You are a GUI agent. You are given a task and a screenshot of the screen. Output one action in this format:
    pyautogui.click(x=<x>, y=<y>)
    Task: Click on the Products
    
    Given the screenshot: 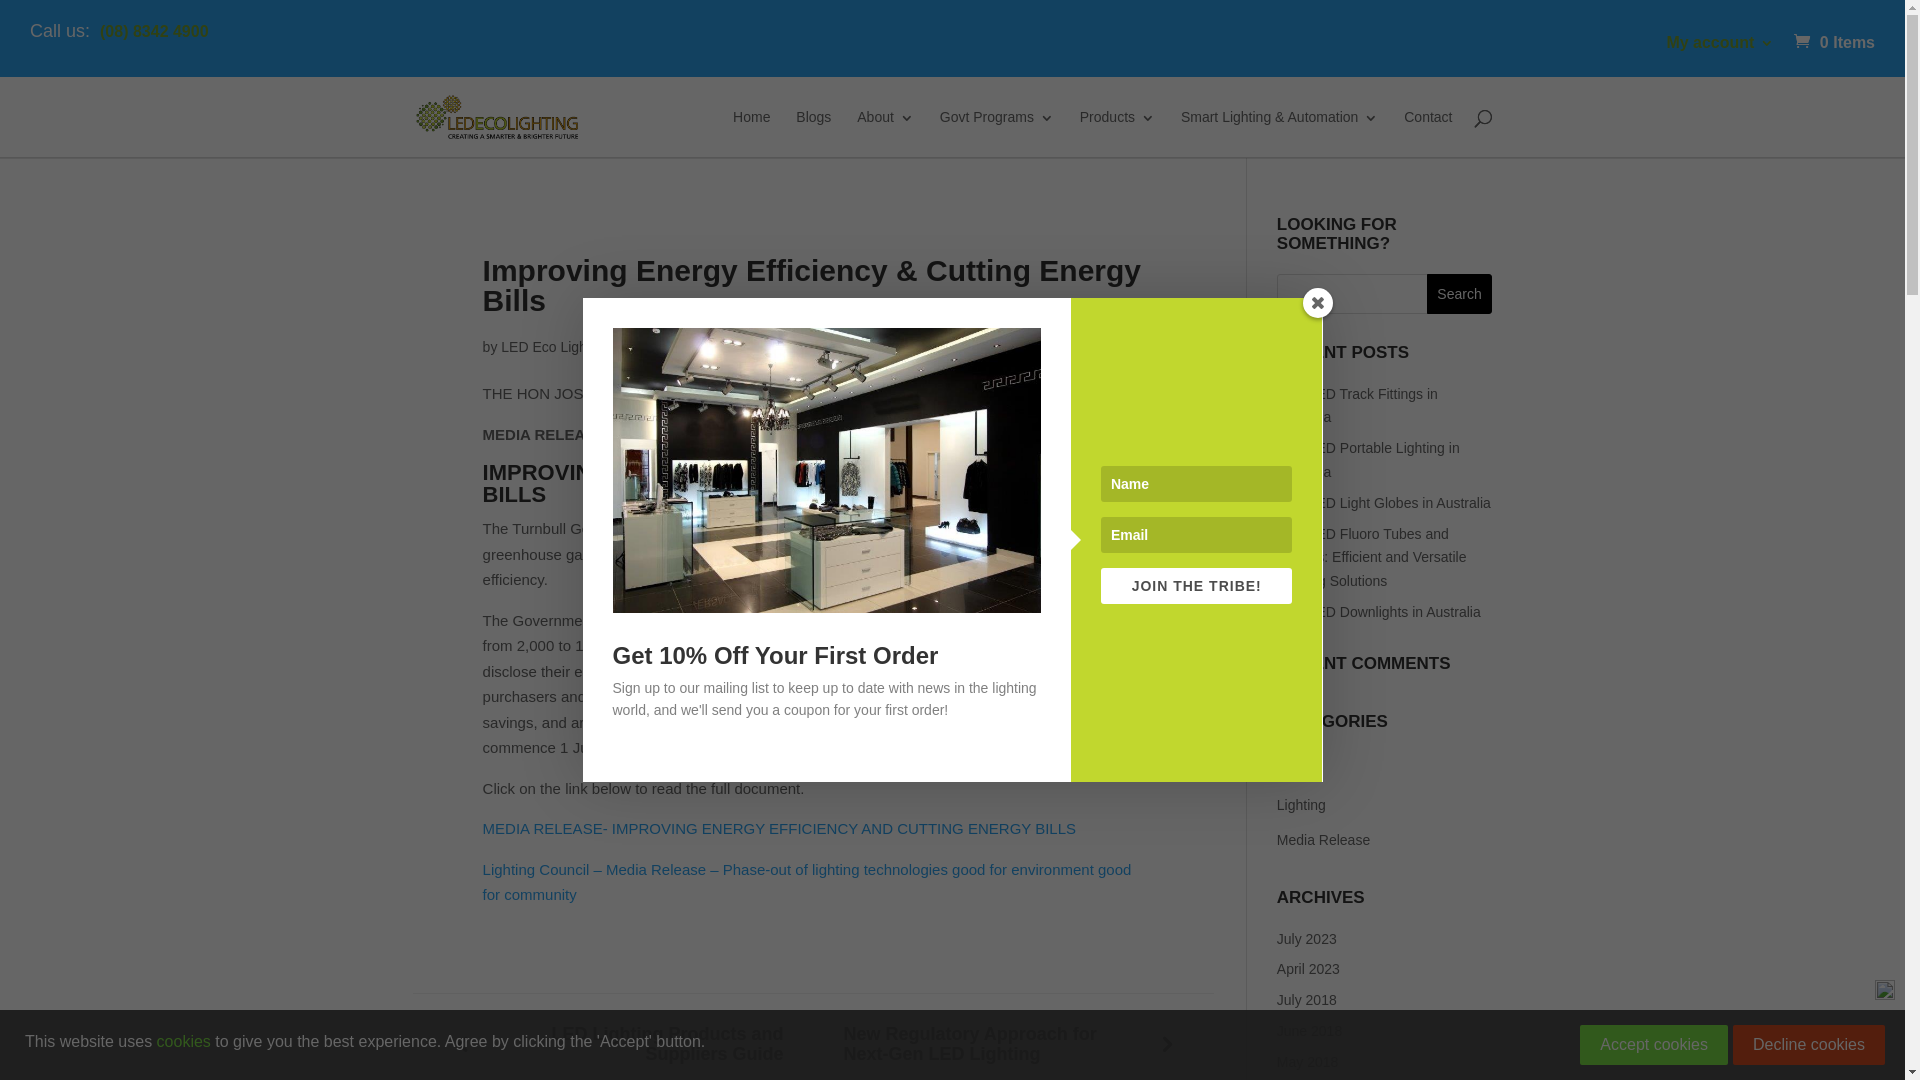 What is the action you would take?
    pyautogui.click(x=1118, y=134)
    